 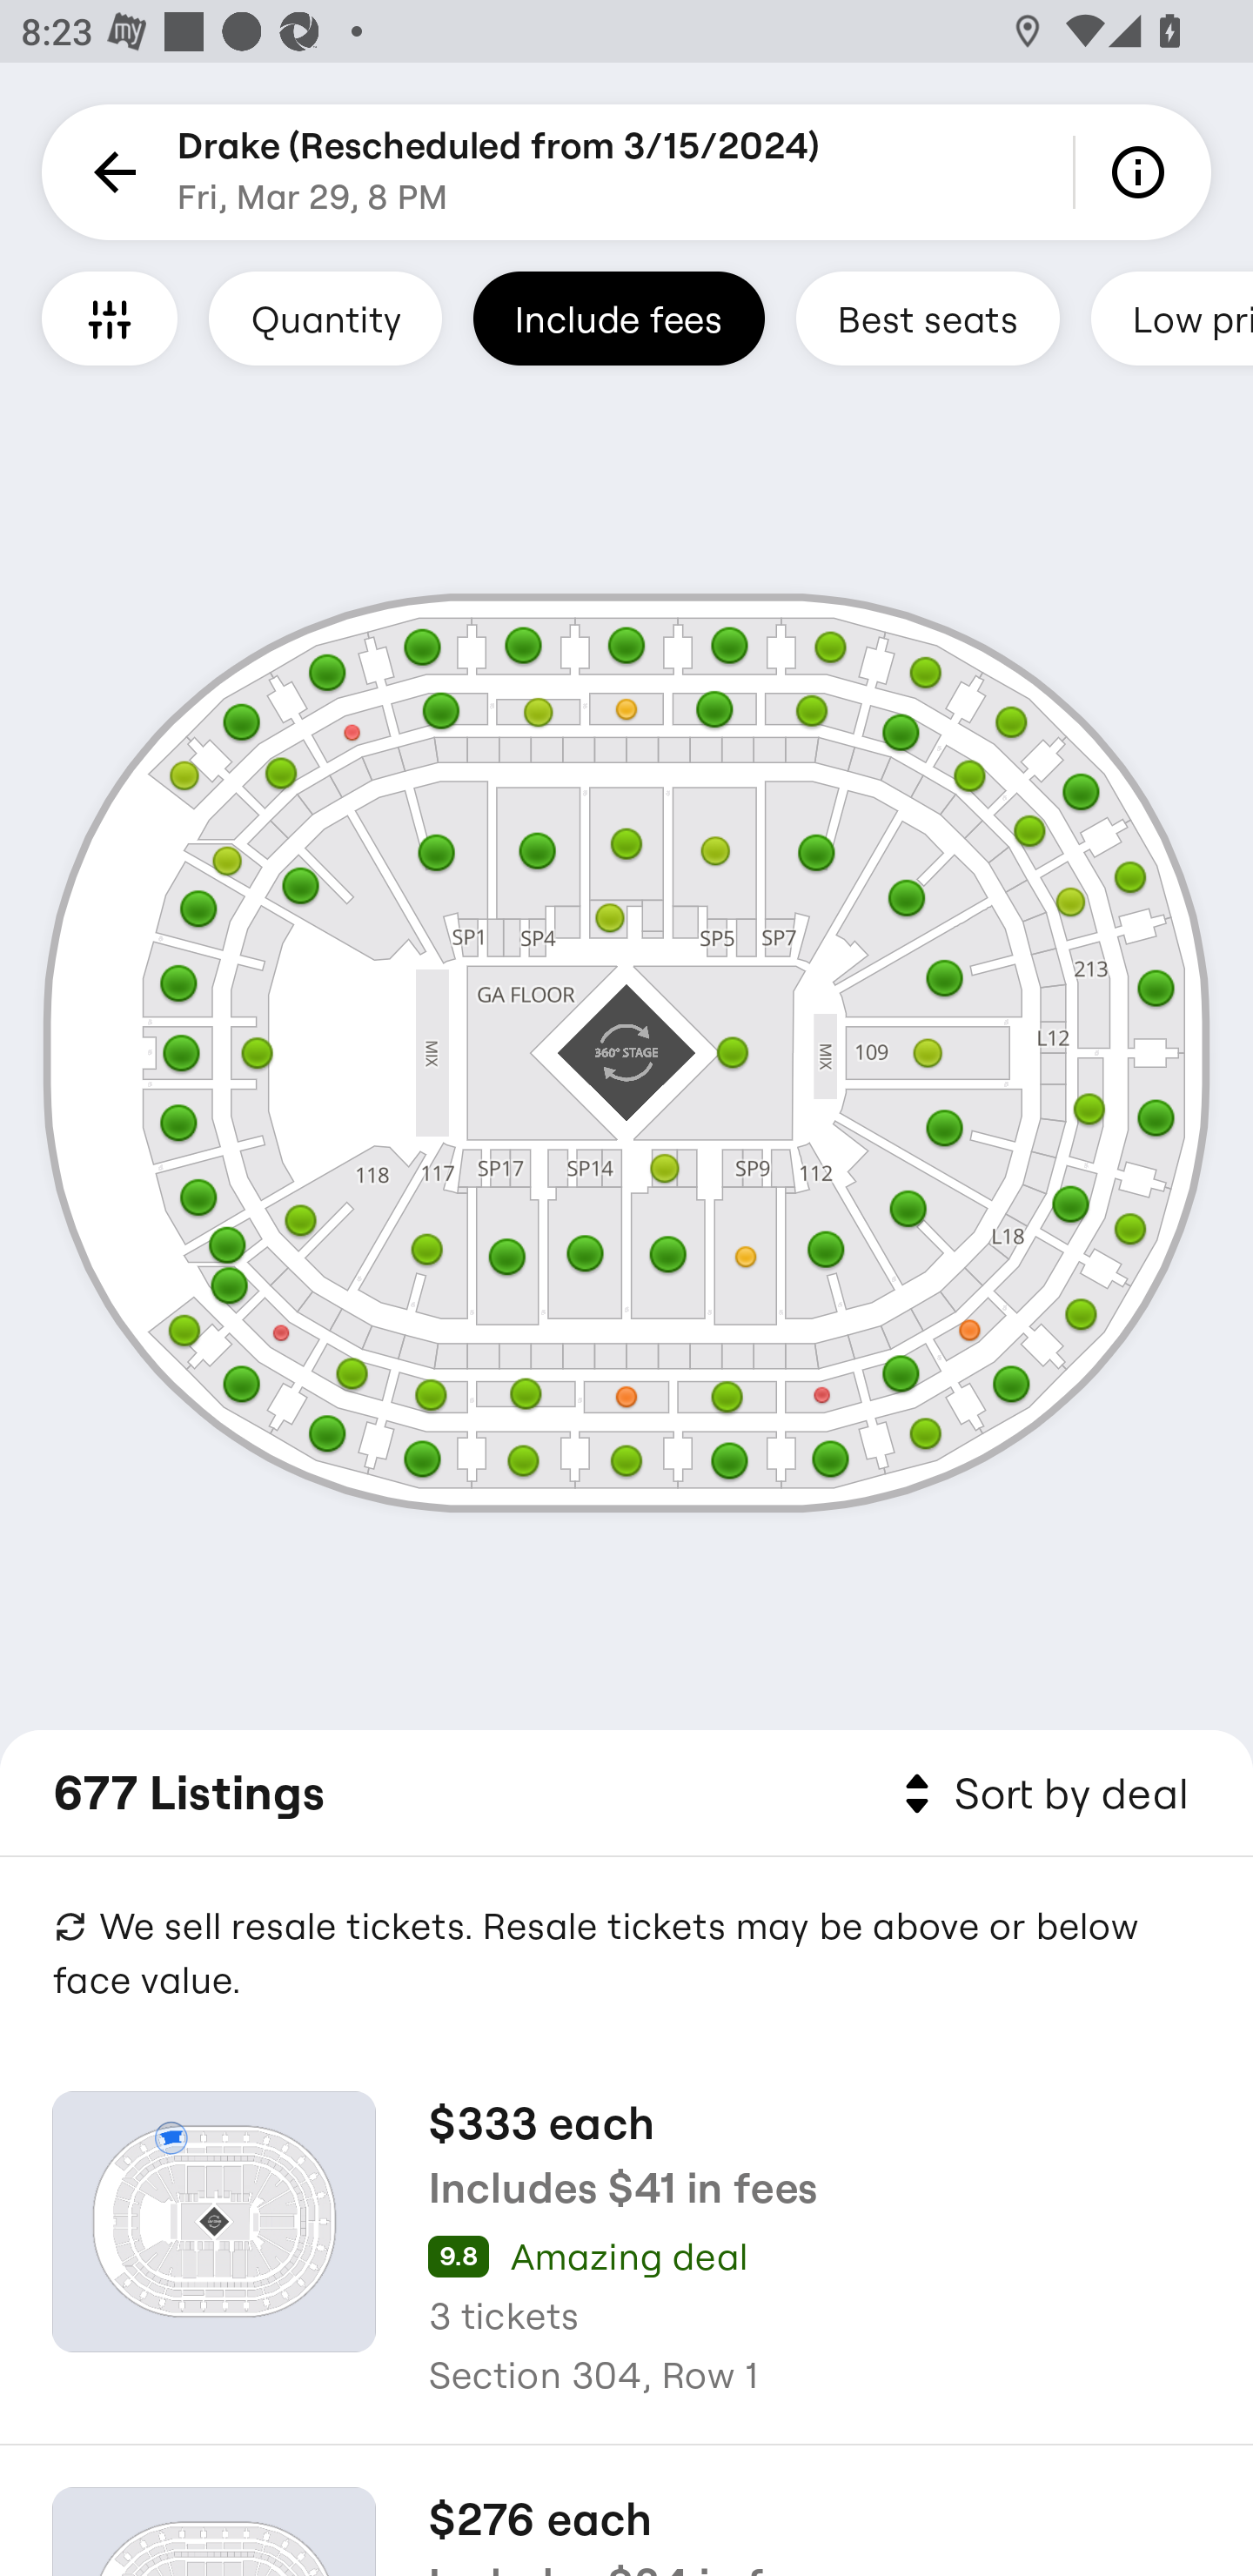 I want to click on Sort by deal, so click(x=1041, y=1794).